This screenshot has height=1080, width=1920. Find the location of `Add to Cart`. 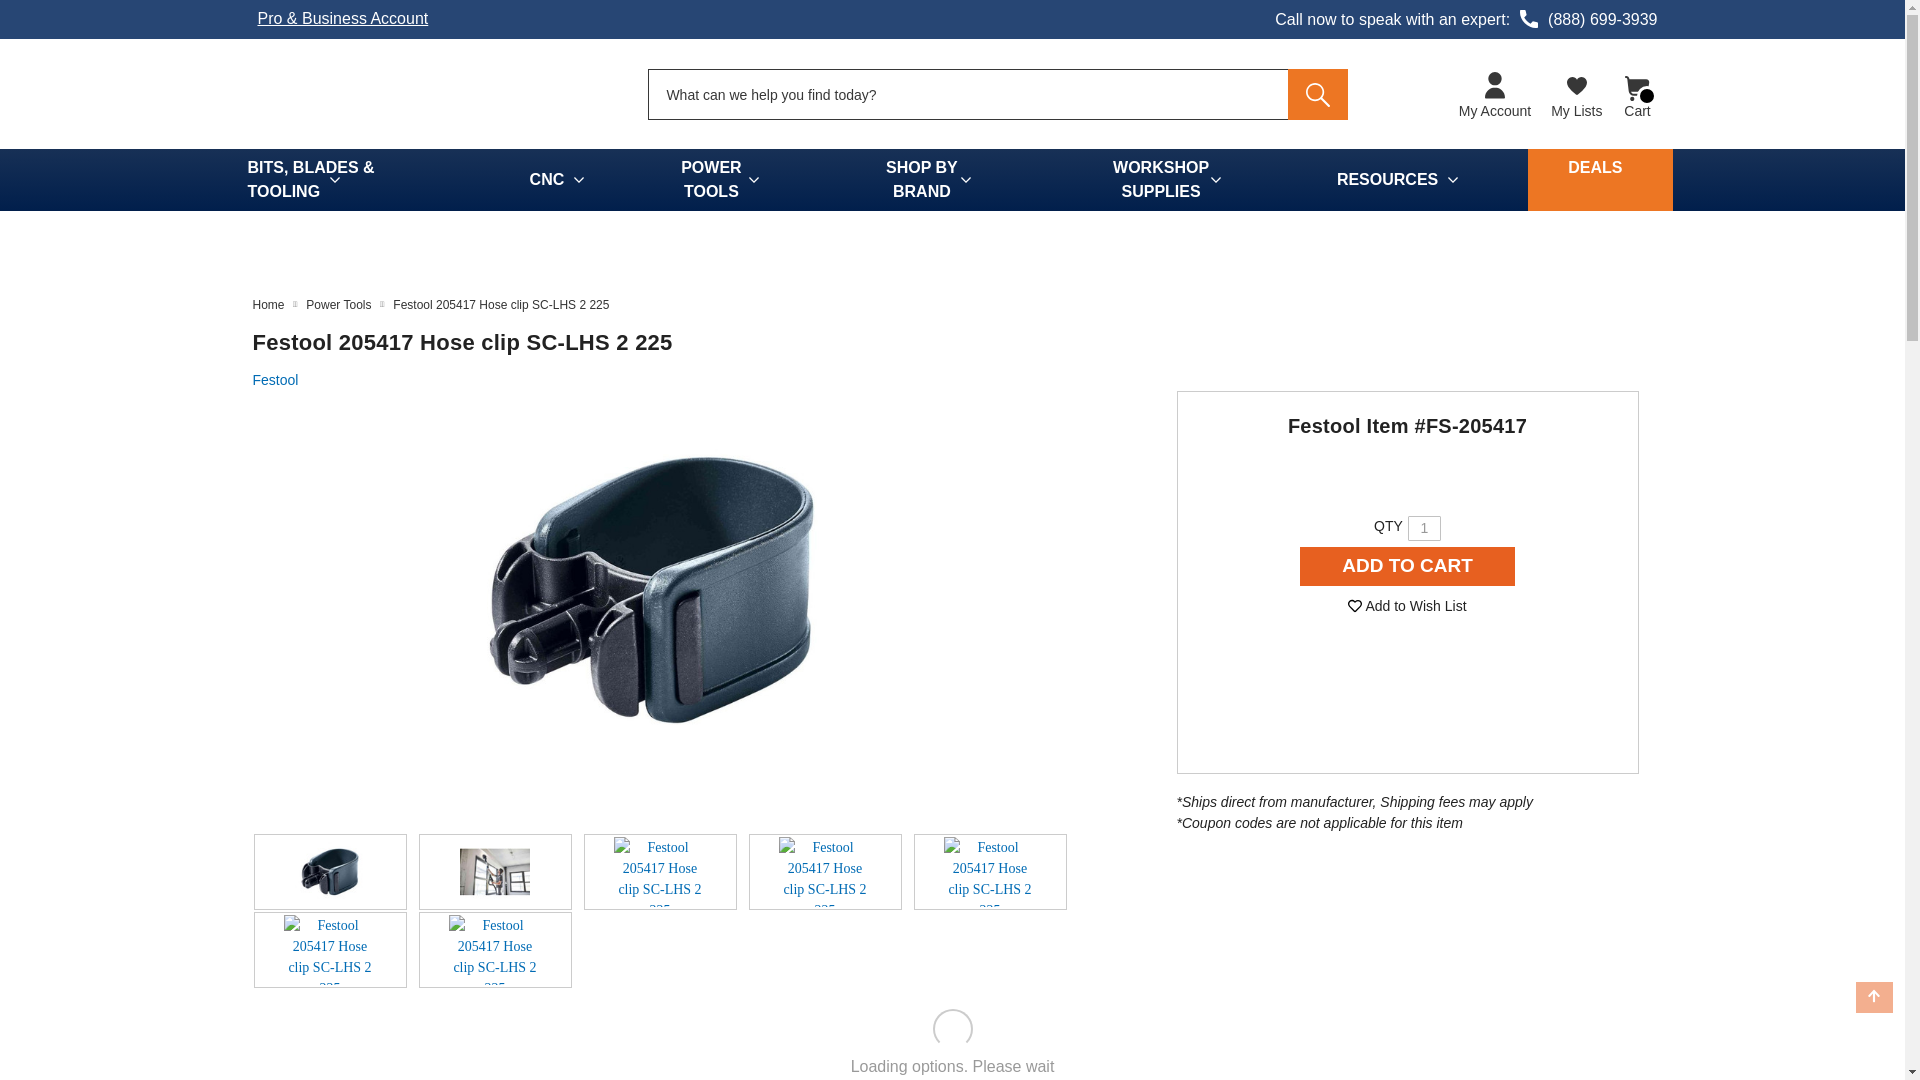

Add to Cart is located at coordinates (1408, 566).